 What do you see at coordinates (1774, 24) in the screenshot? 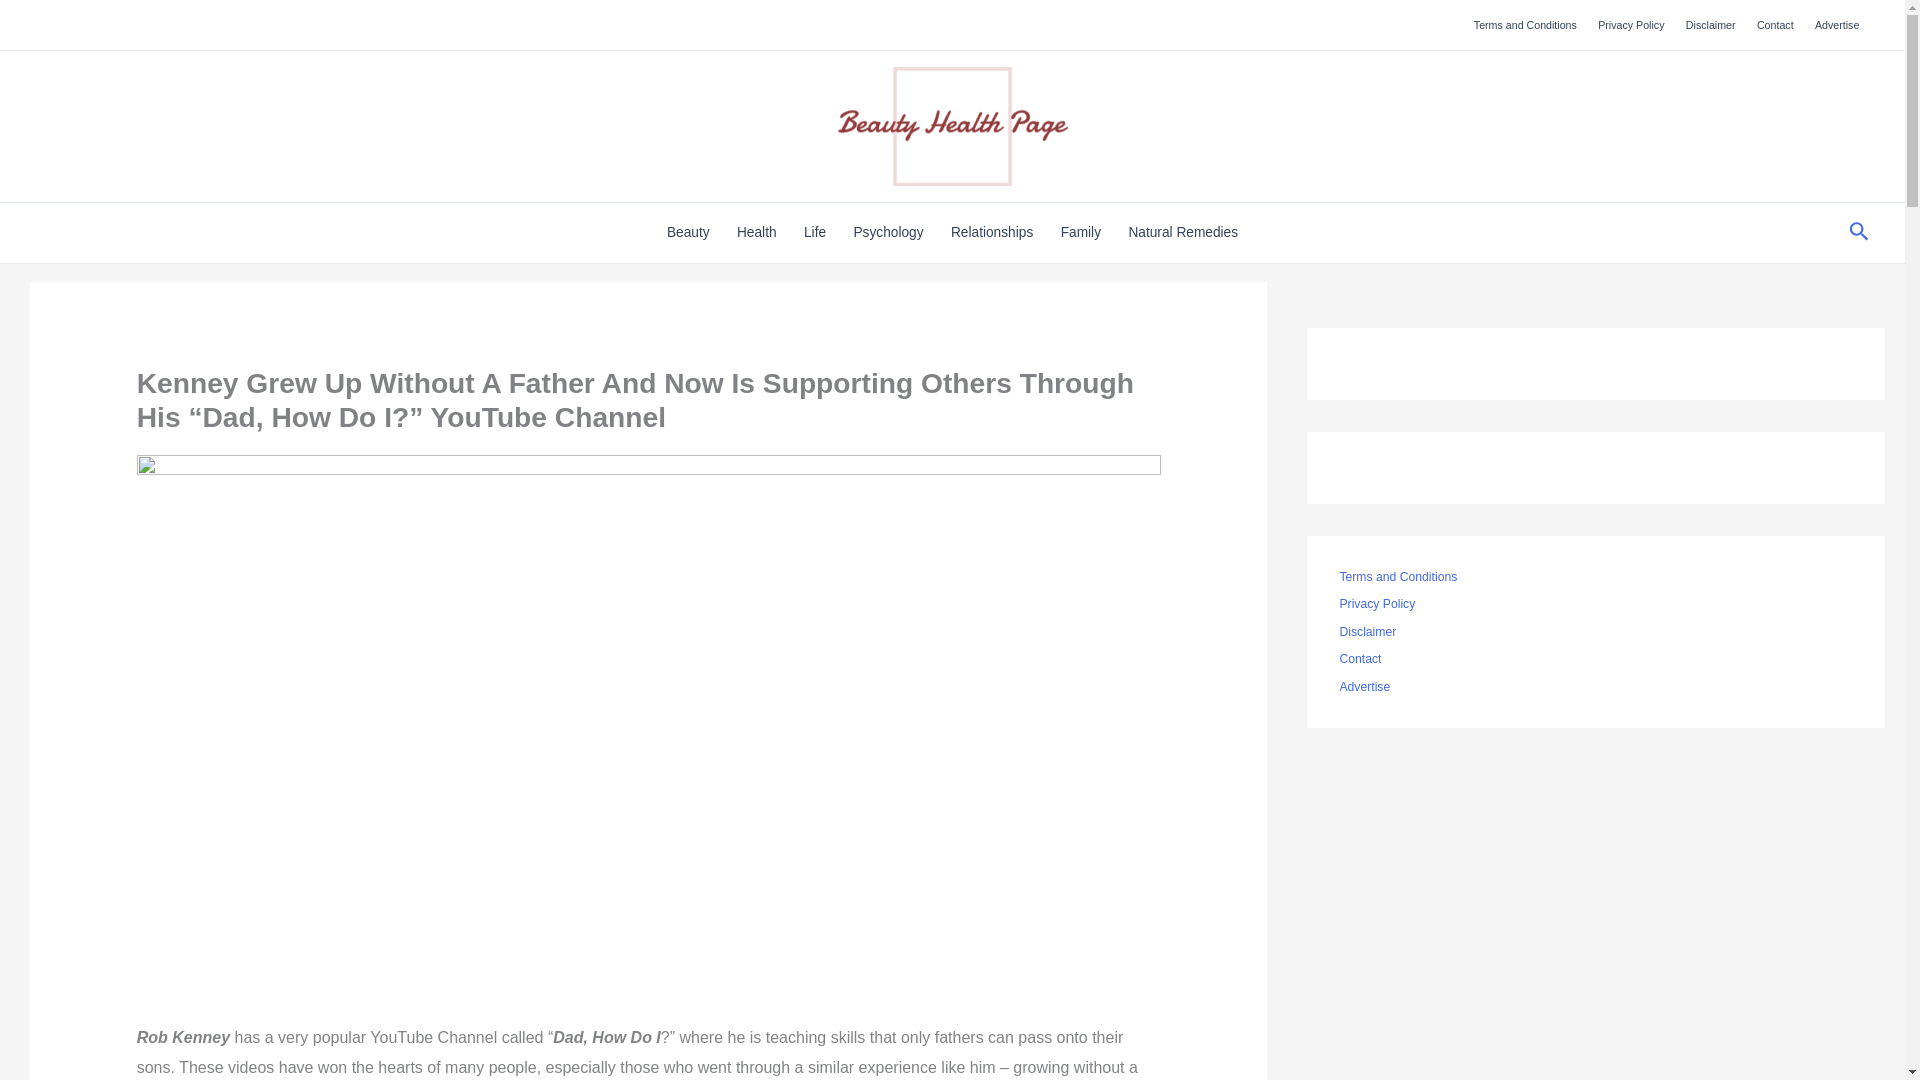
I see `Contact` at bounding box center [1774, 24].